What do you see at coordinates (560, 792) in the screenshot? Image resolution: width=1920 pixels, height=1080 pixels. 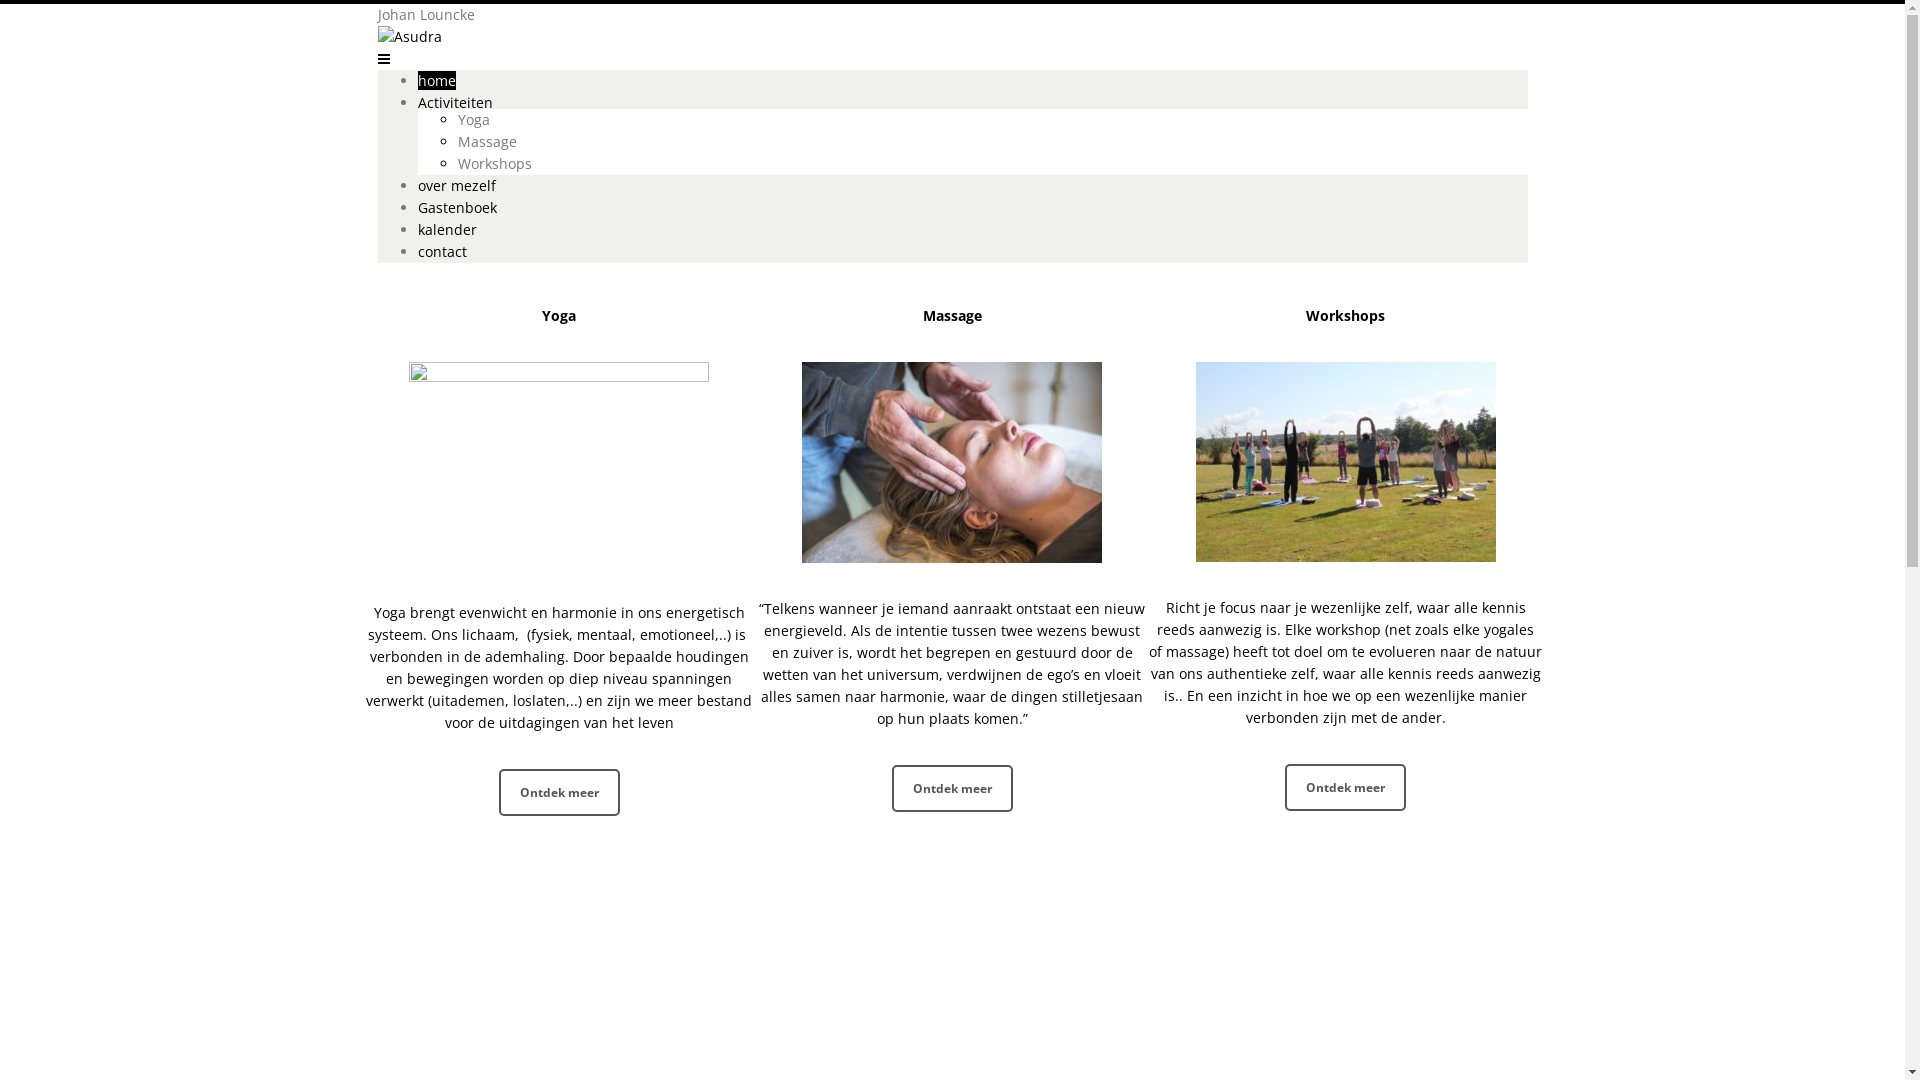 I see `Ontdek meer` at bounding box center [560, 792].